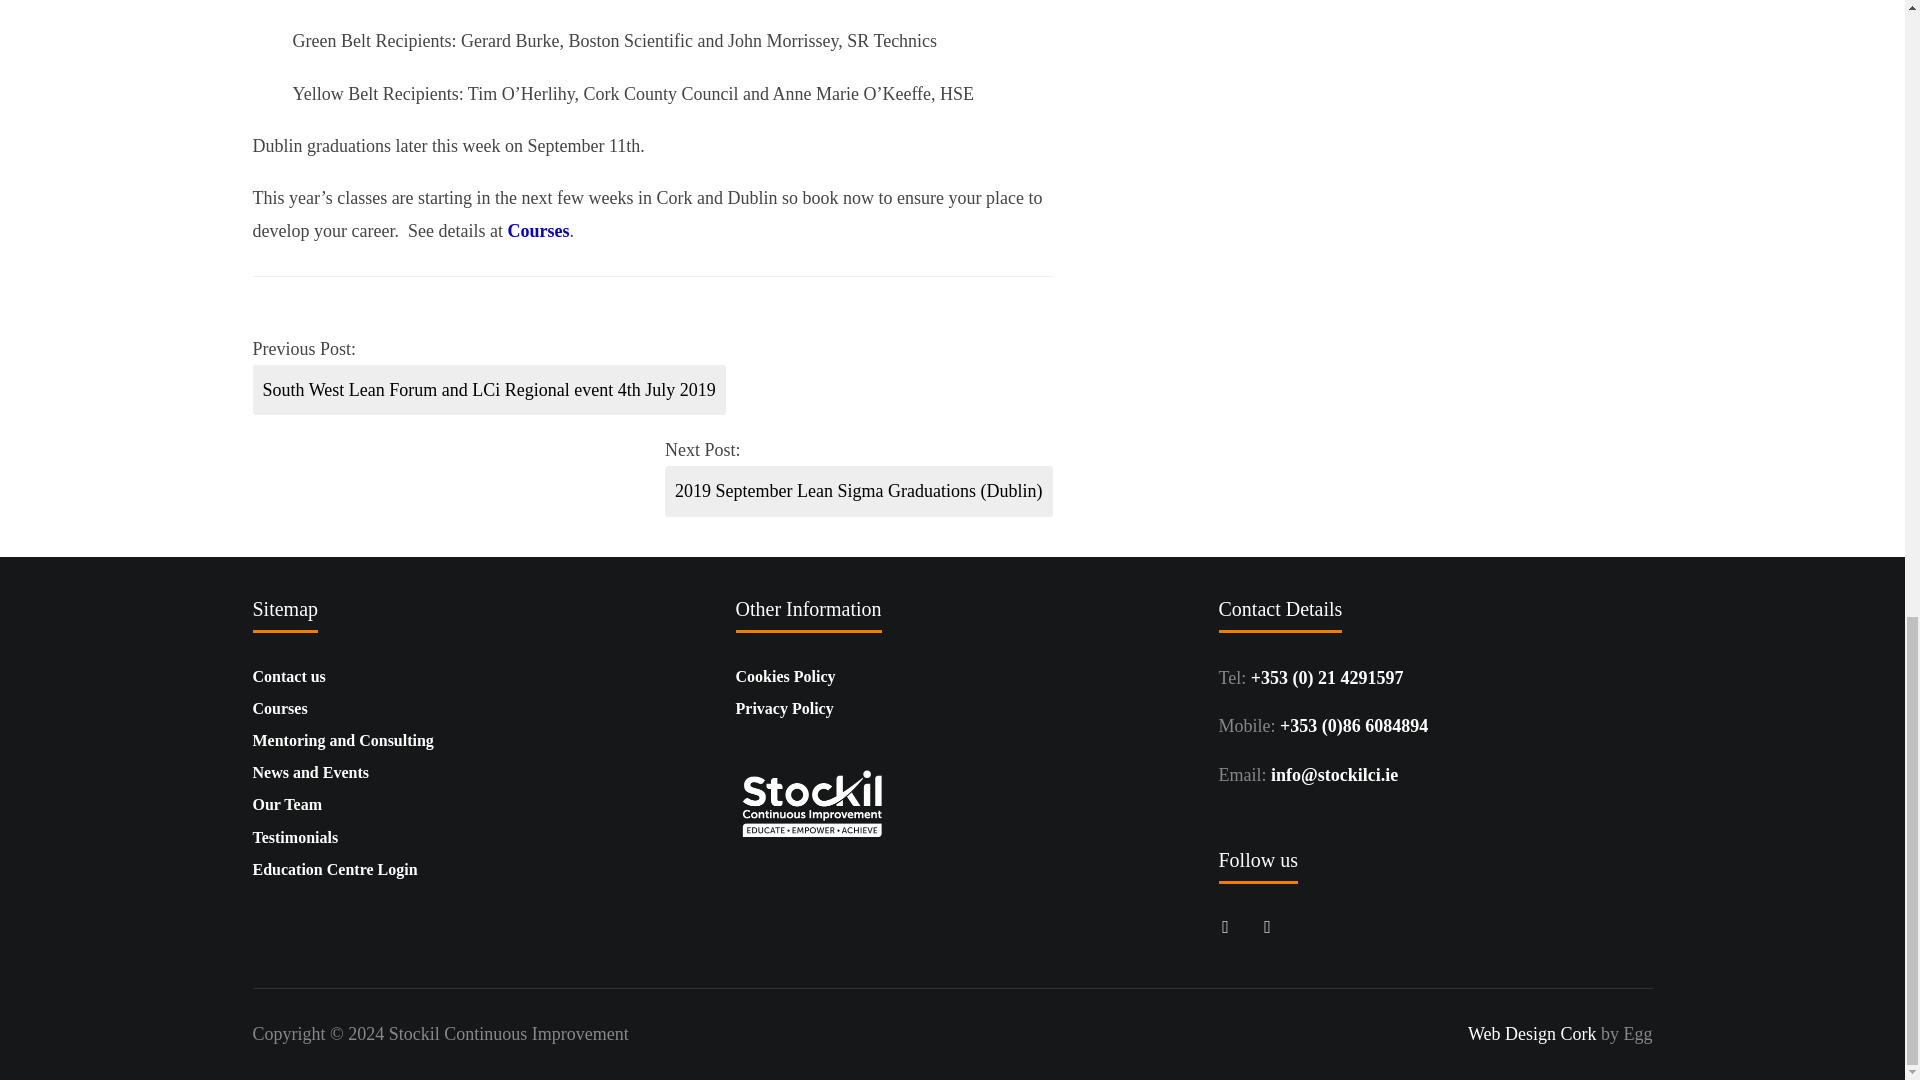  Describe the element at coordinates (334, 869) in the screenshot. I see `Education Centre Login` at that location.